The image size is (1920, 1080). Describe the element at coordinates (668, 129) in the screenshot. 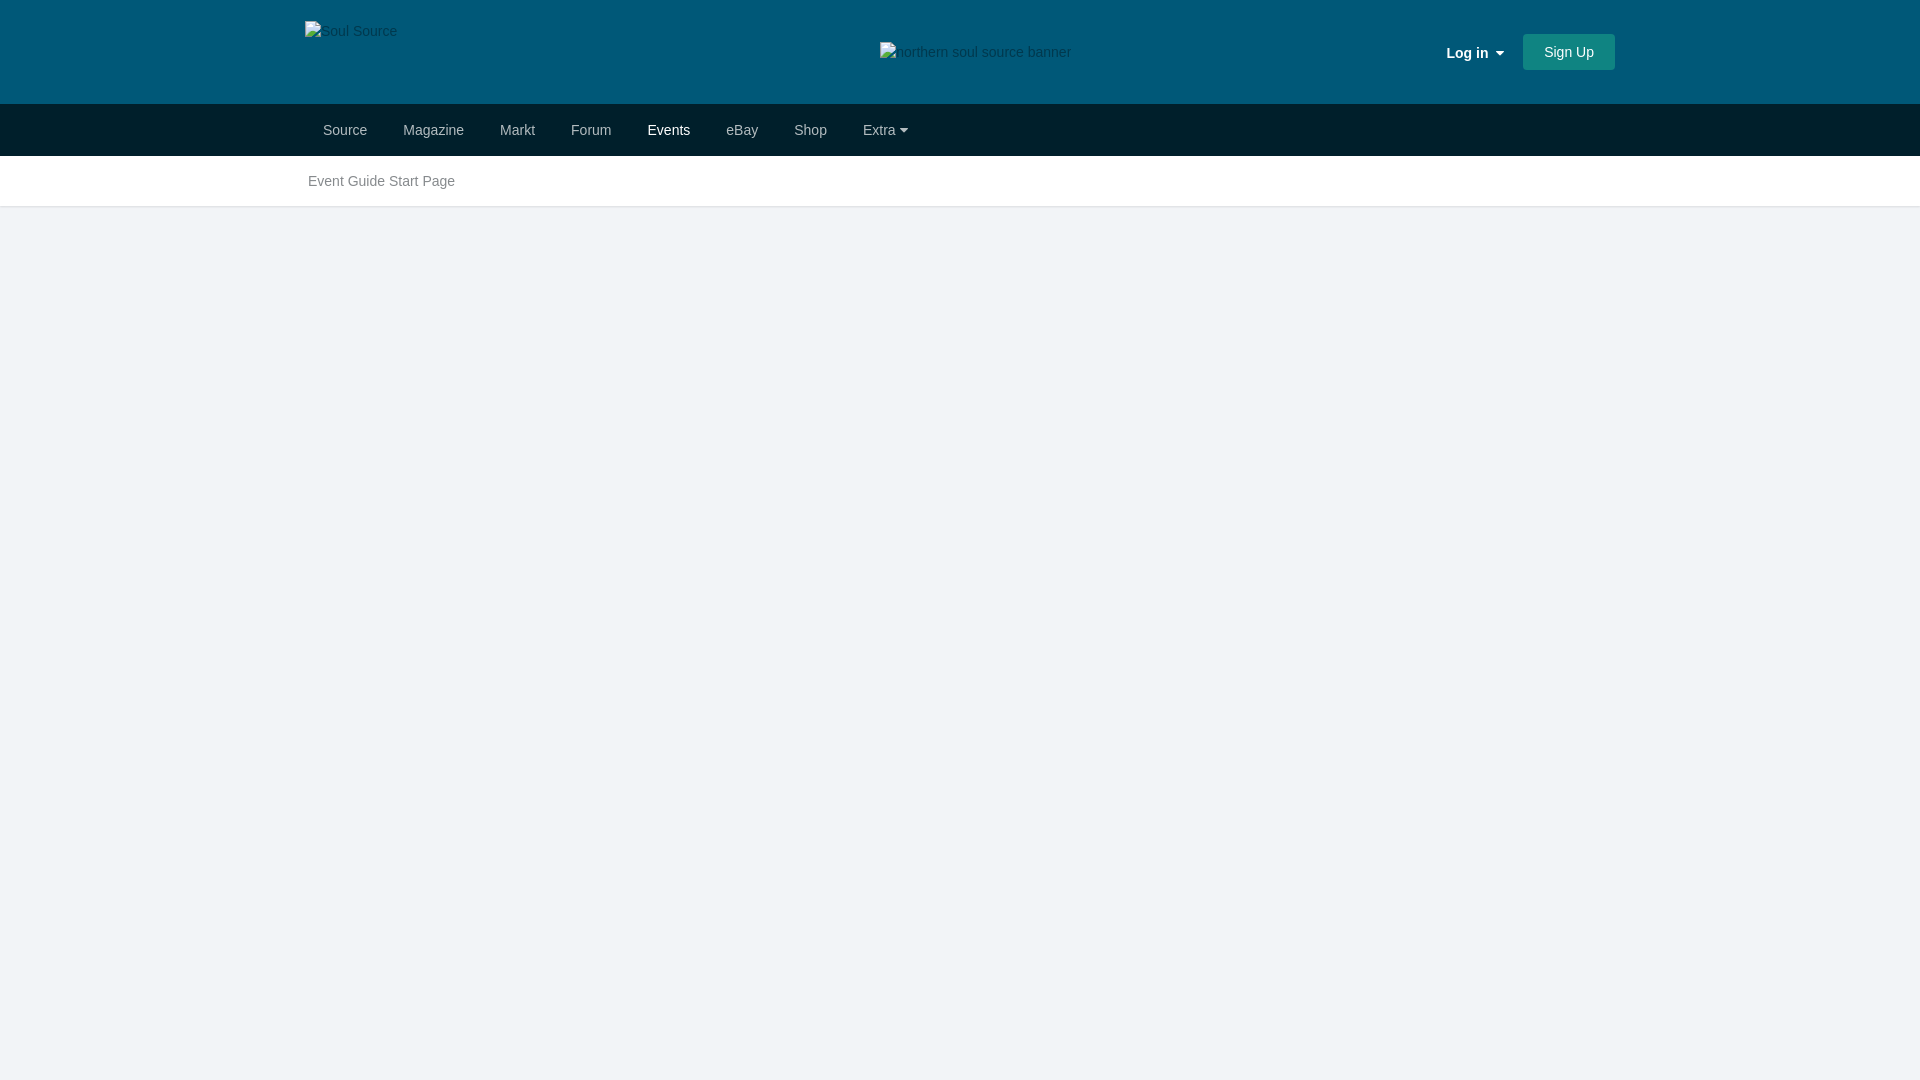

I see `Events` at that location.